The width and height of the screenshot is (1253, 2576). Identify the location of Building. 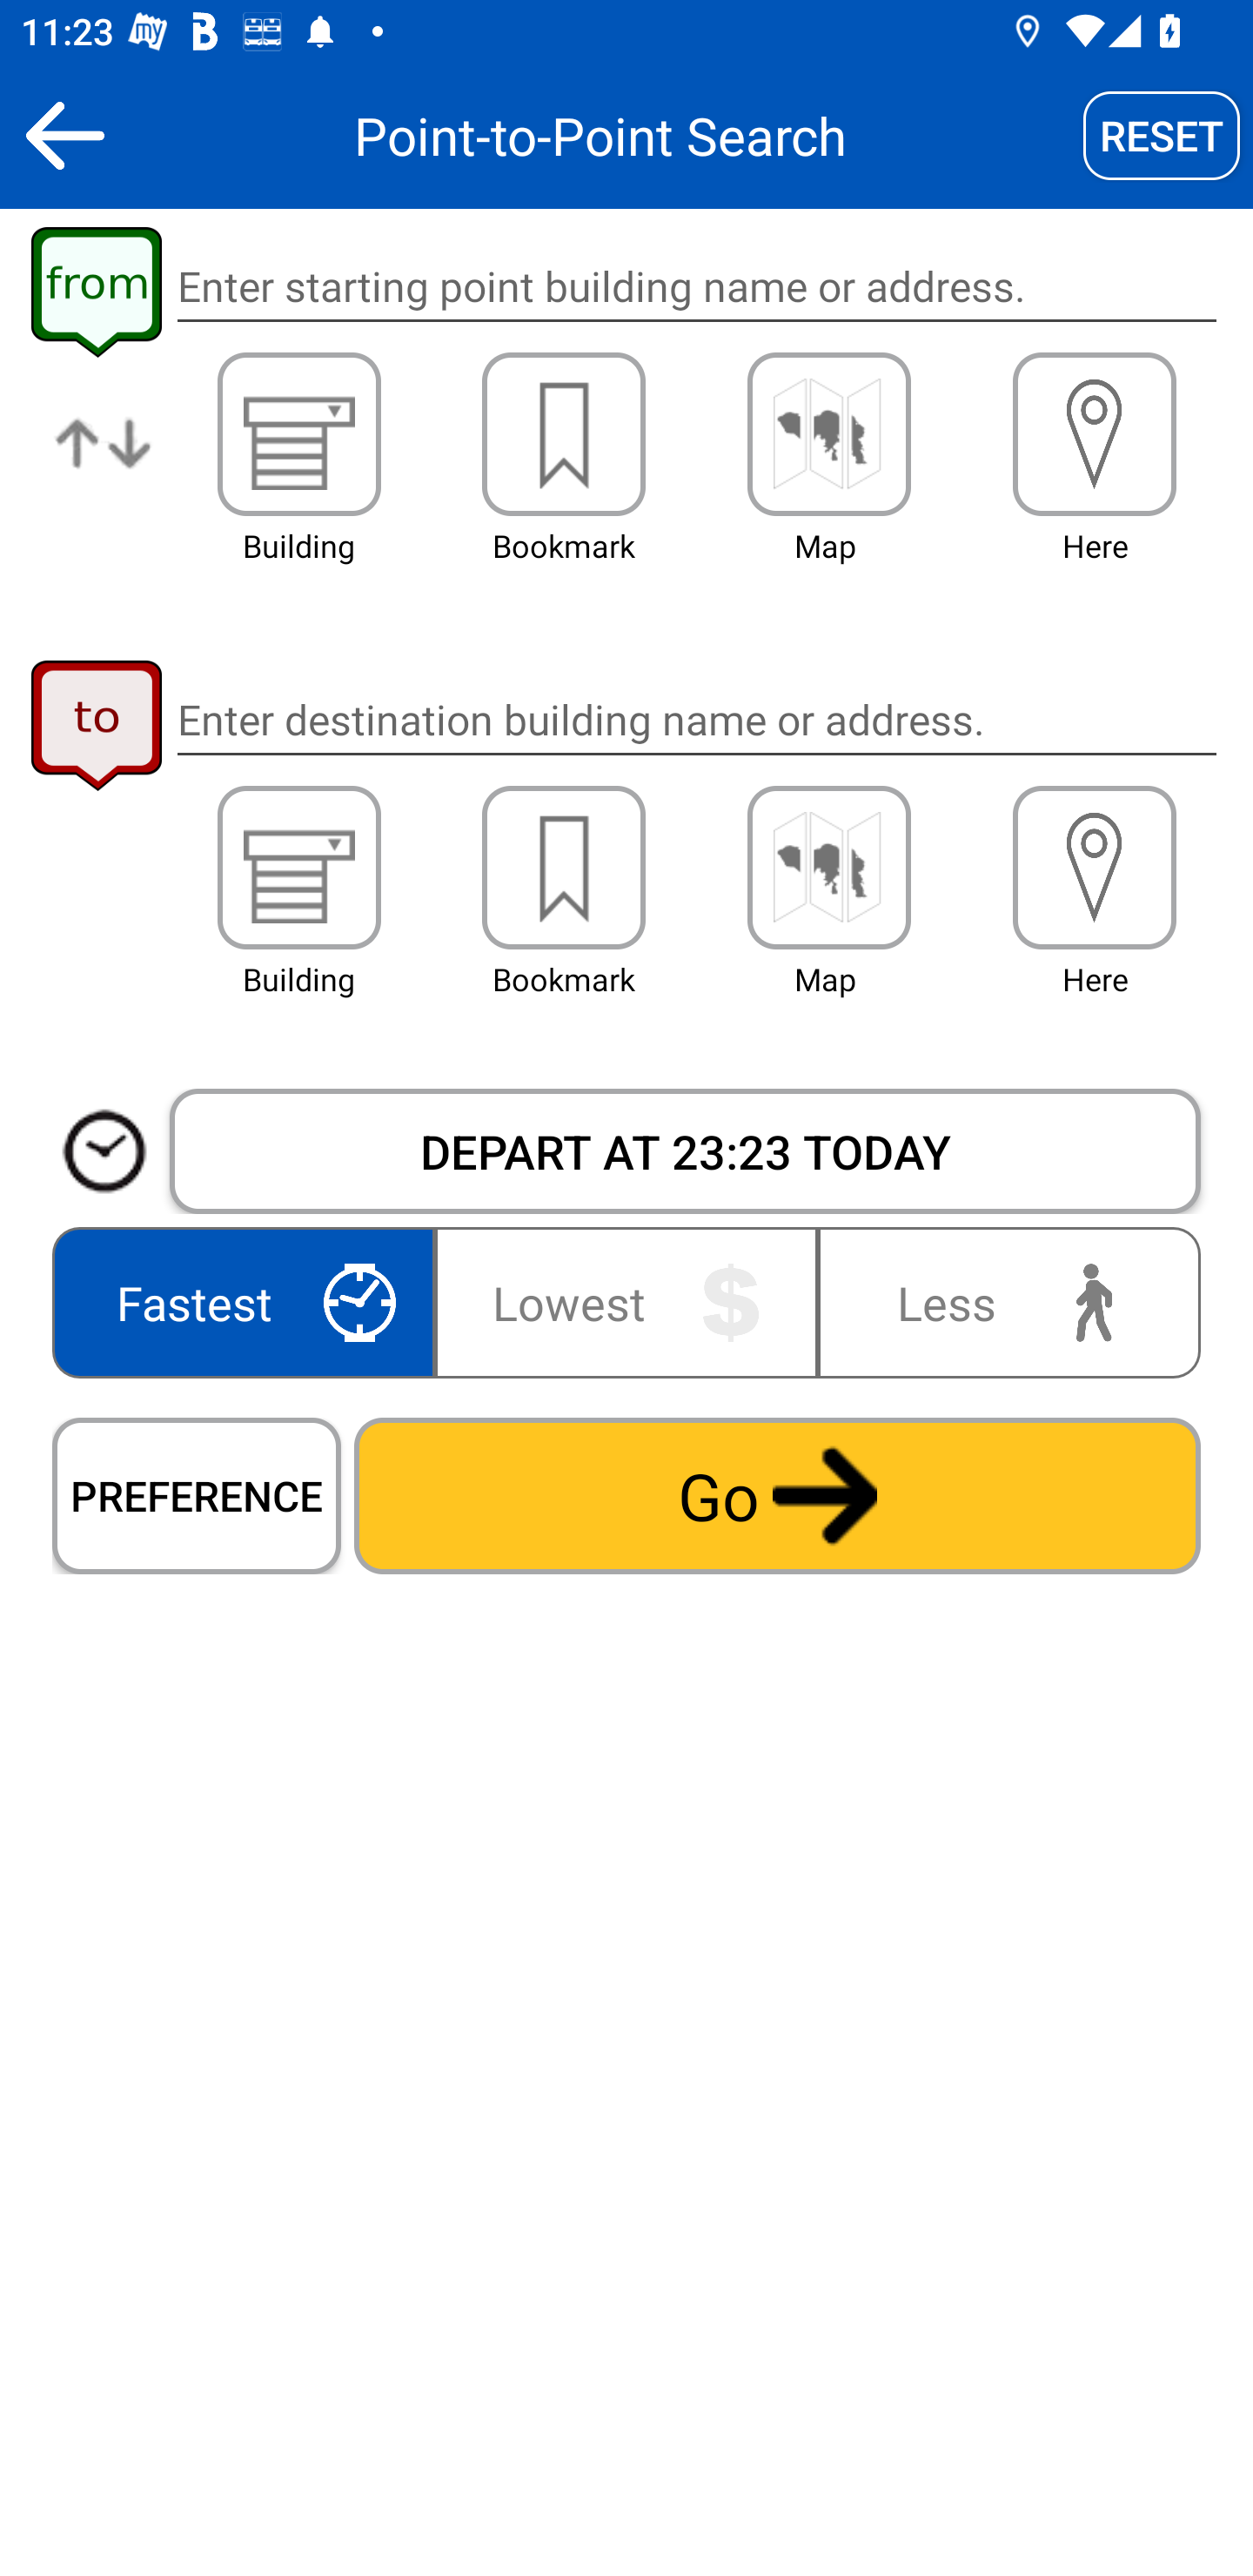
(299, 433).